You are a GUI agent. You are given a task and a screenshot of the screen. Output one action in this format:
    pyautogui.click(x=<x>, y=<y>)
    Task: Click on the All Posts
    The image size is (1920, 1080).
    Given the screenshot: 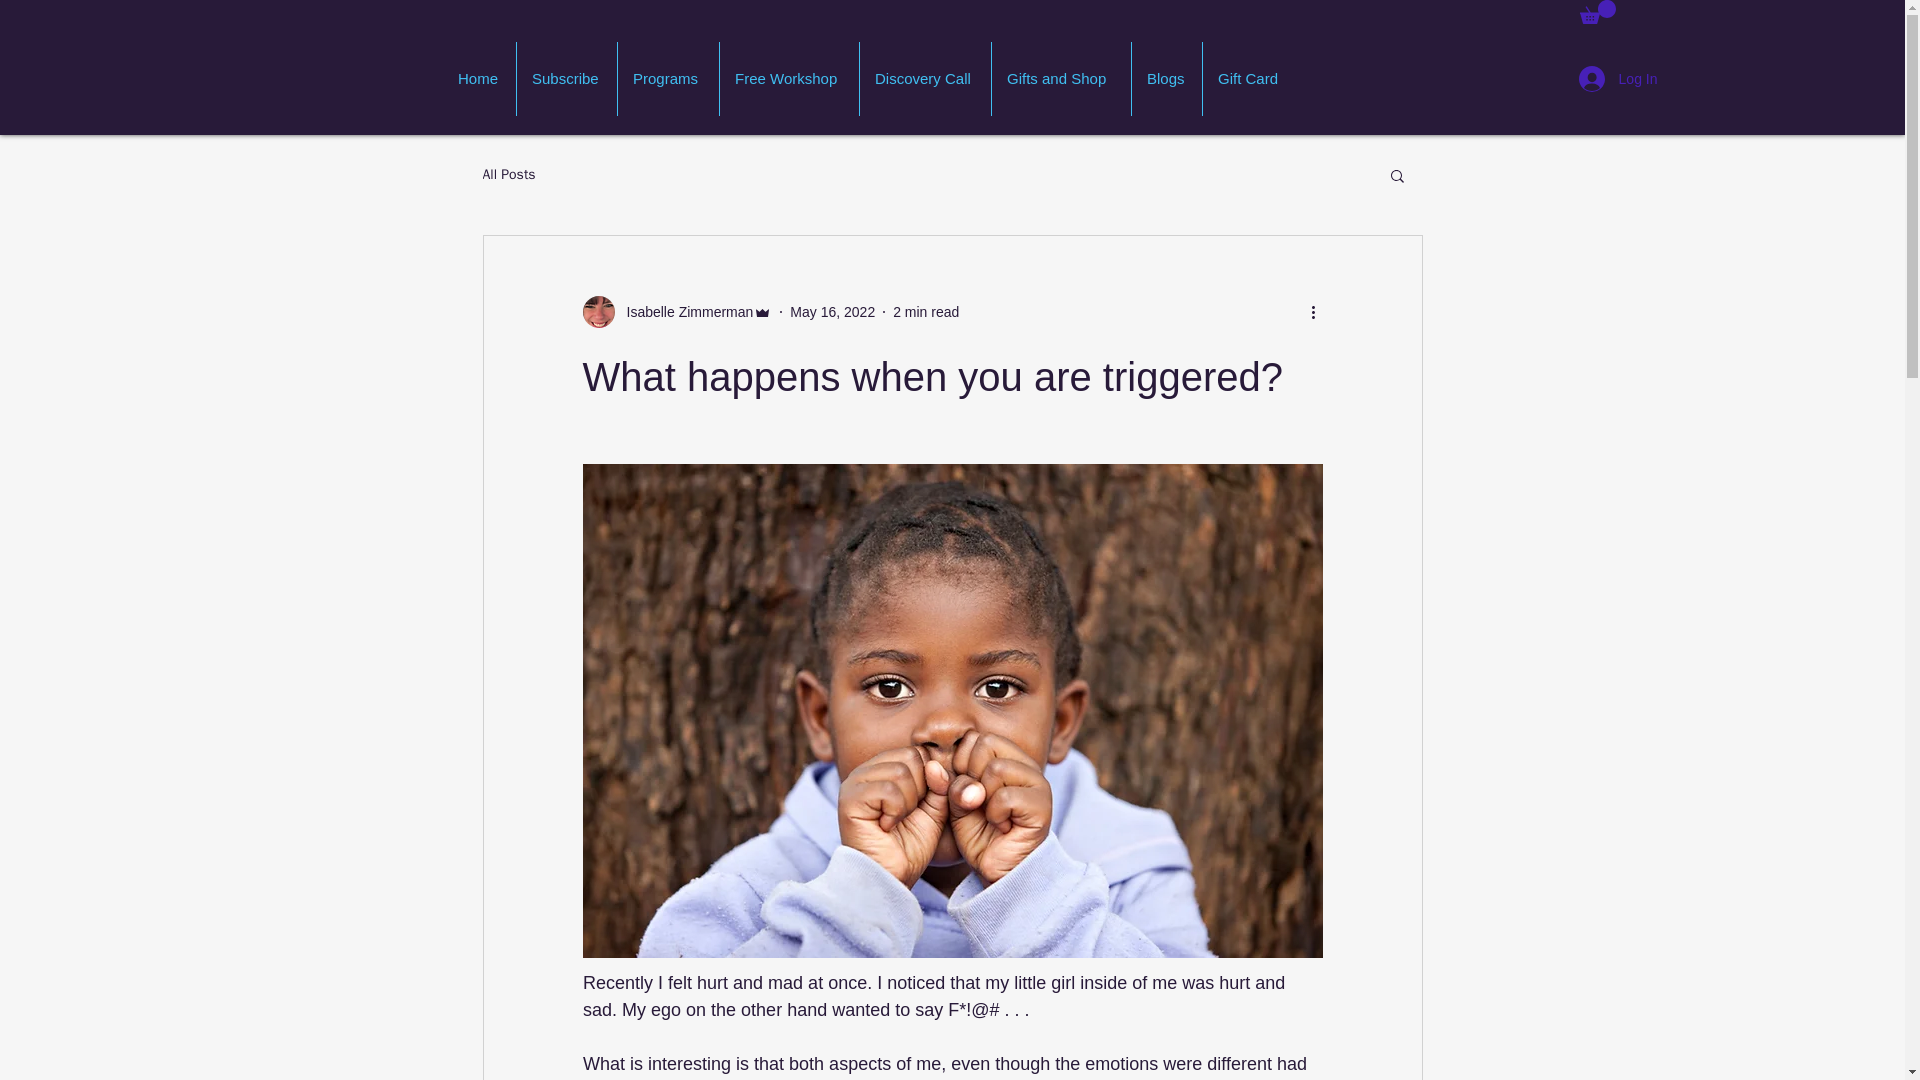 What is the action you would take?
    pyautogui.click(x=508, y=174)
    